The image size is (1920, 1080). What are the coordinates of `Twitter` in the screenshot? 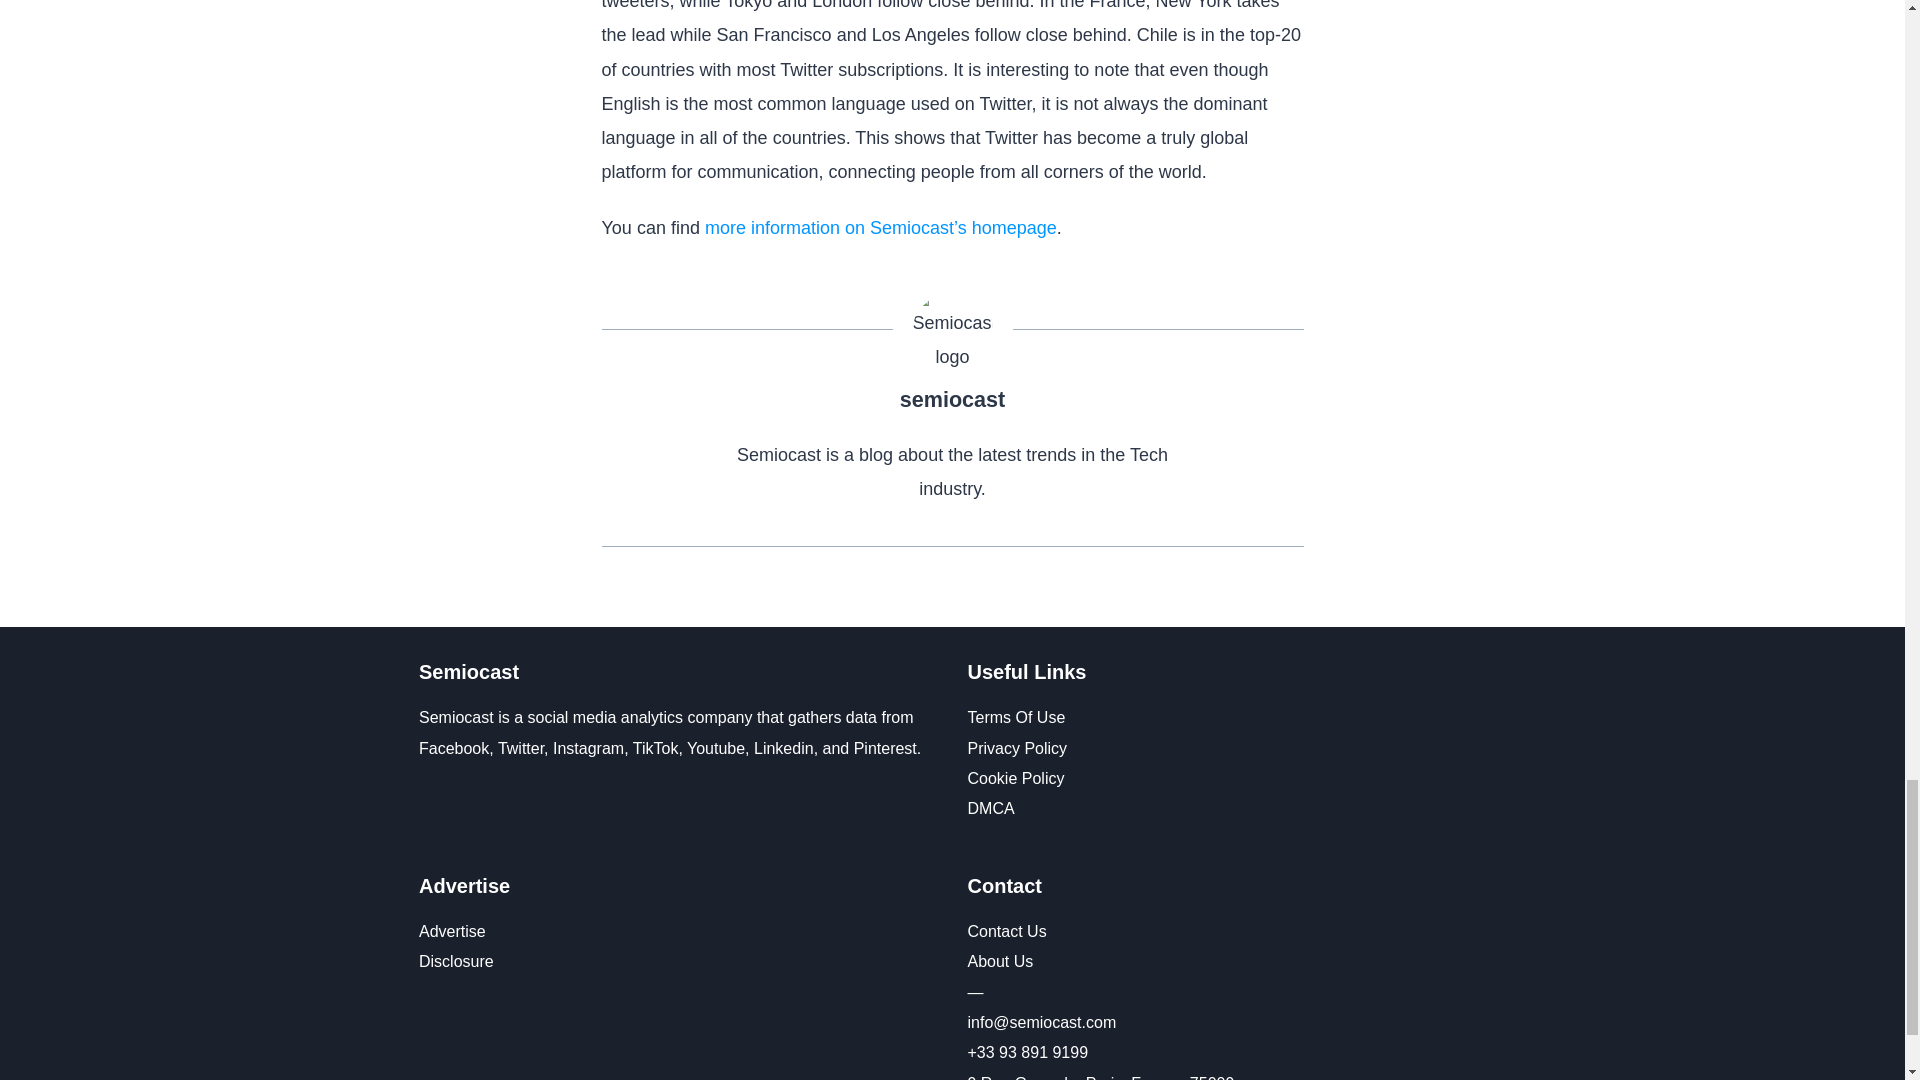 It's located at (520, 748).